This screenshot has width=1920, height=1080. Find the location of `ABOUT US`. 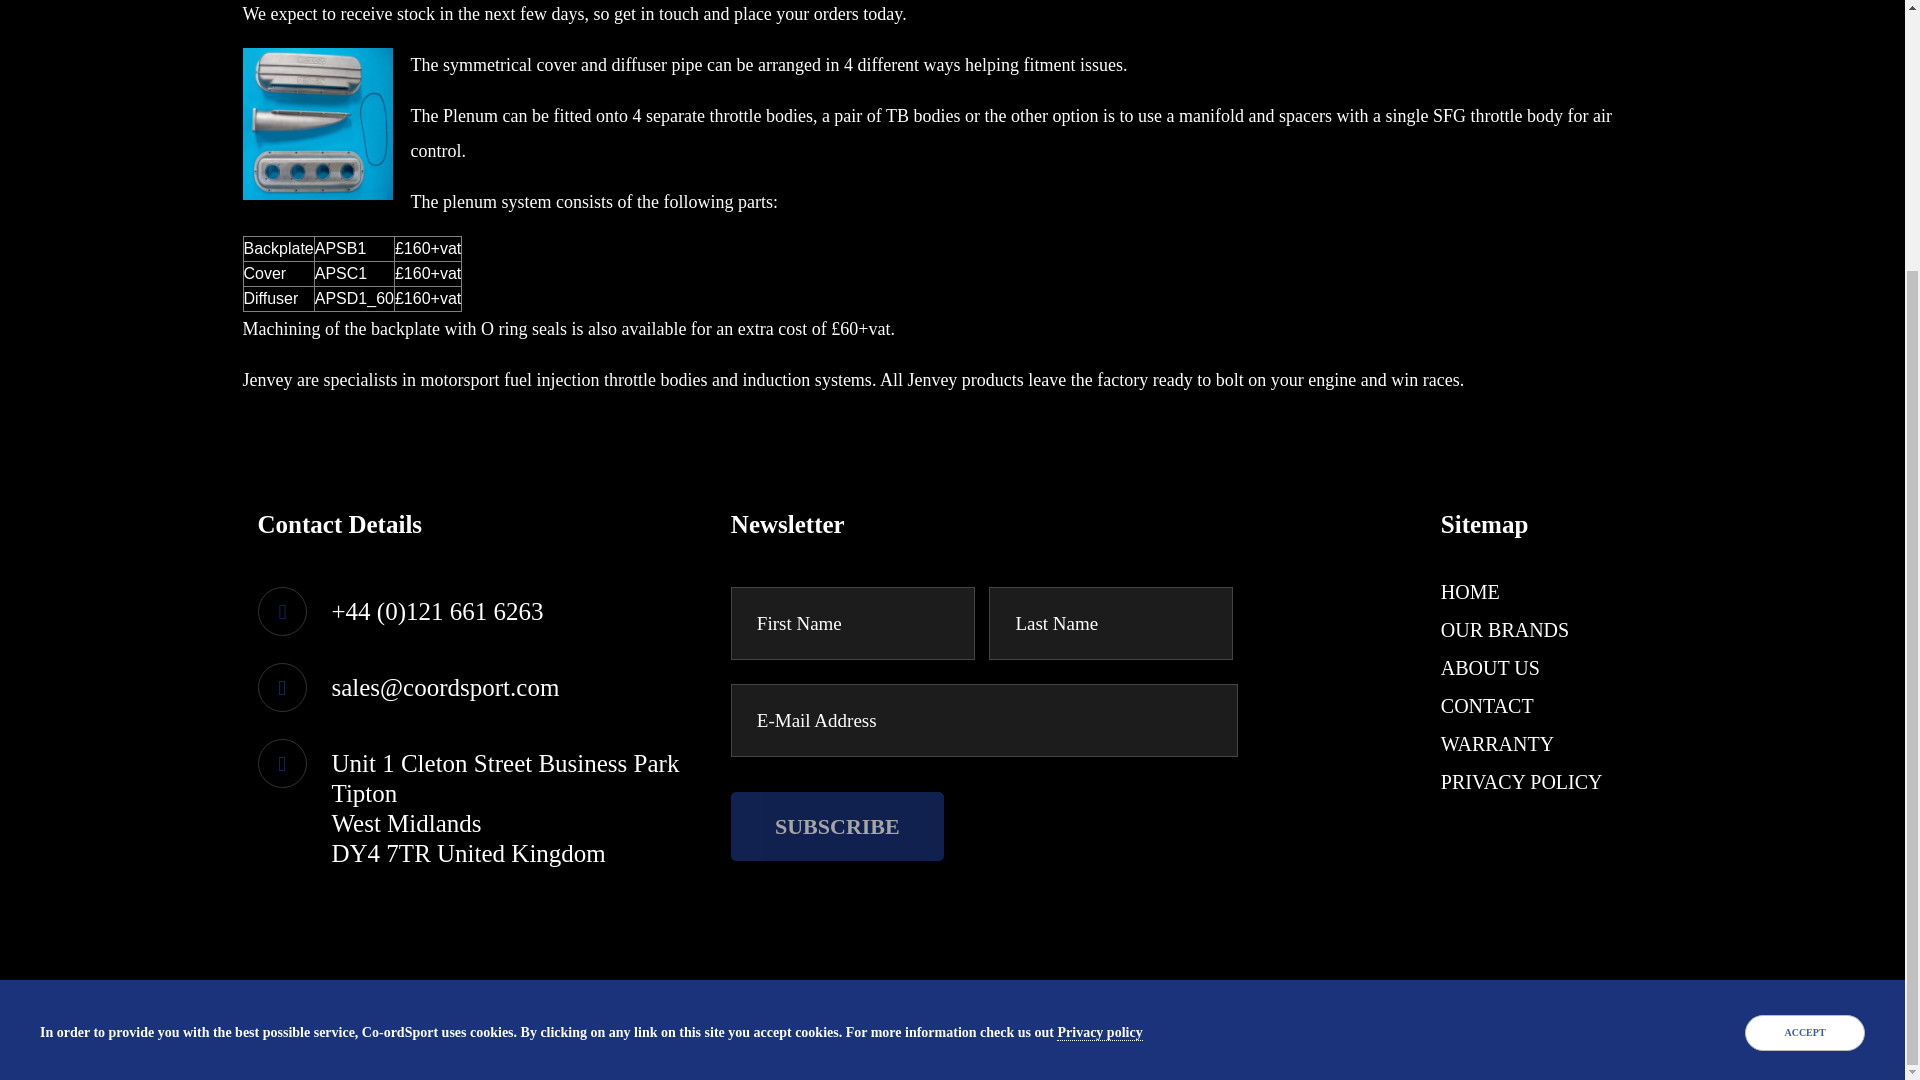

ABOUT US is located at coordinates (1490, 668).